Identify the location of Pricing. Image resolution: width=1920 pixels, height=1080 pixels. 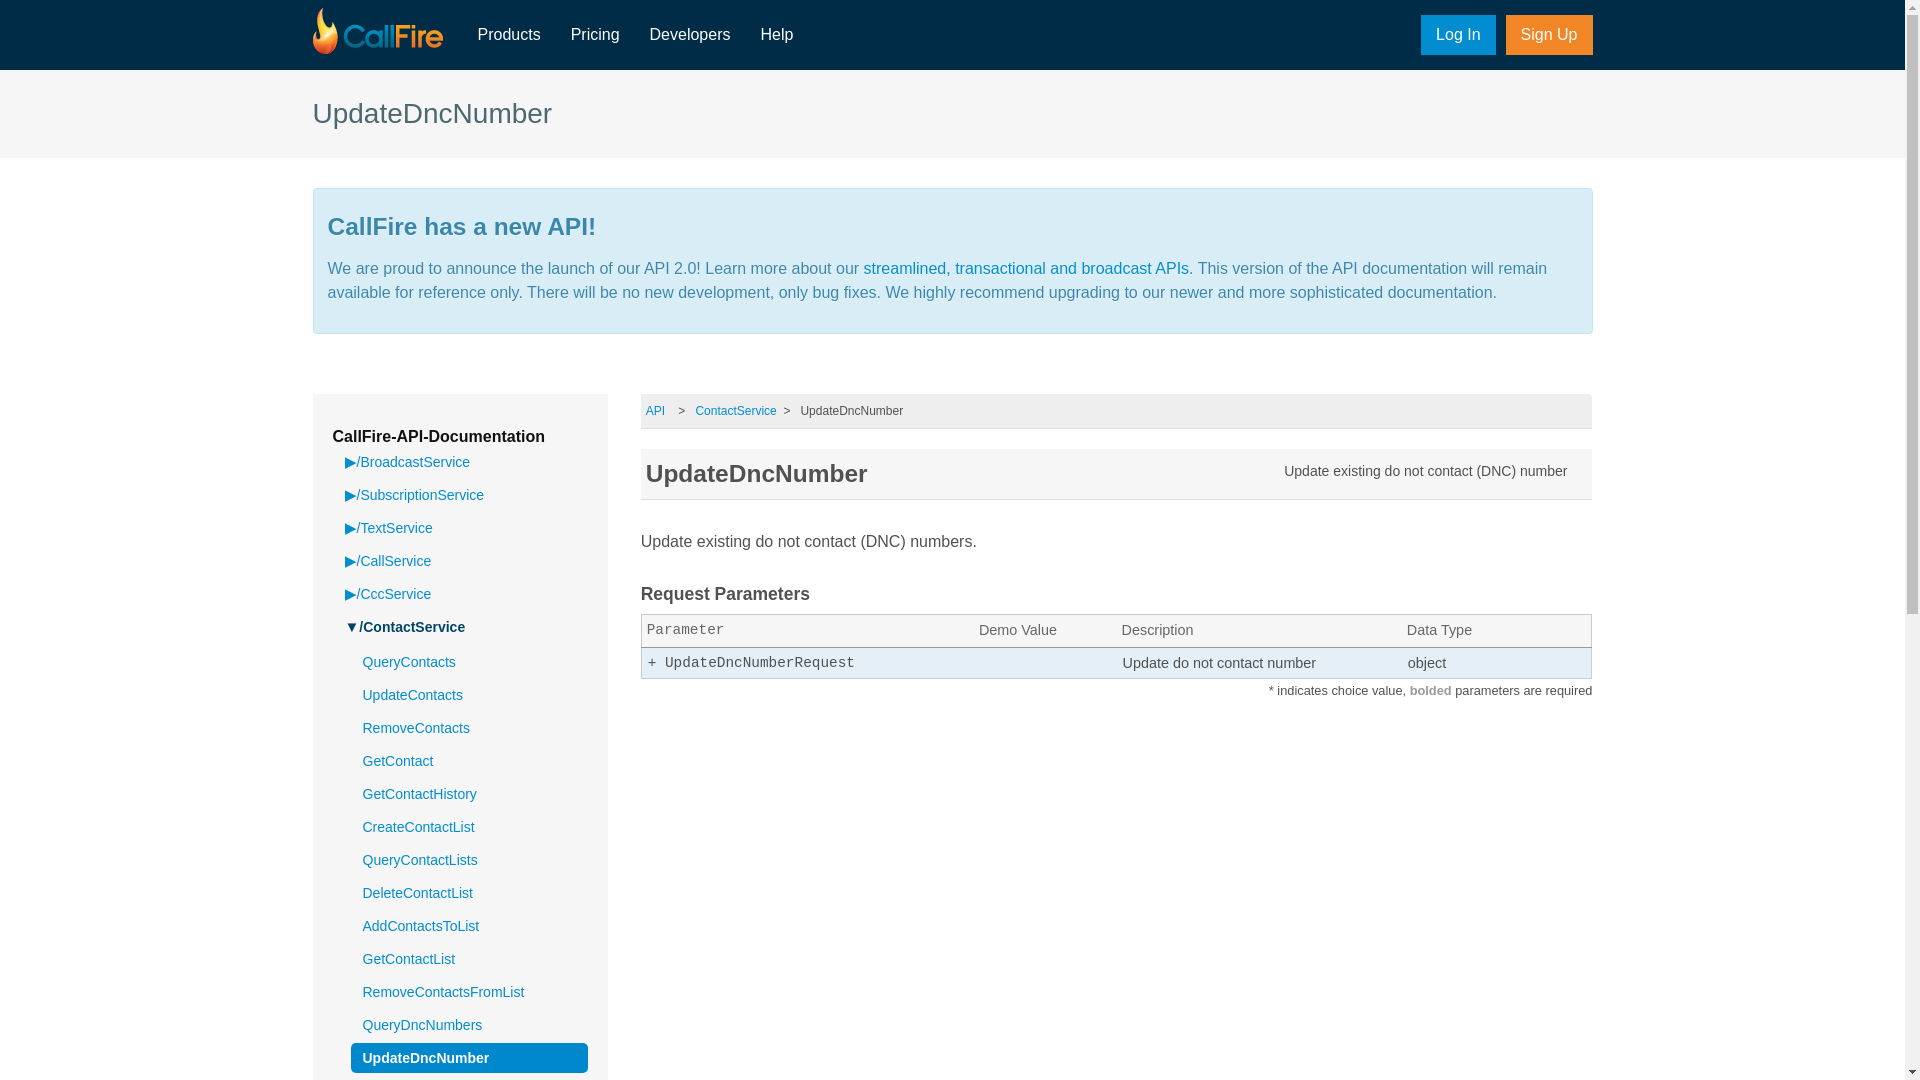
(596, 35).